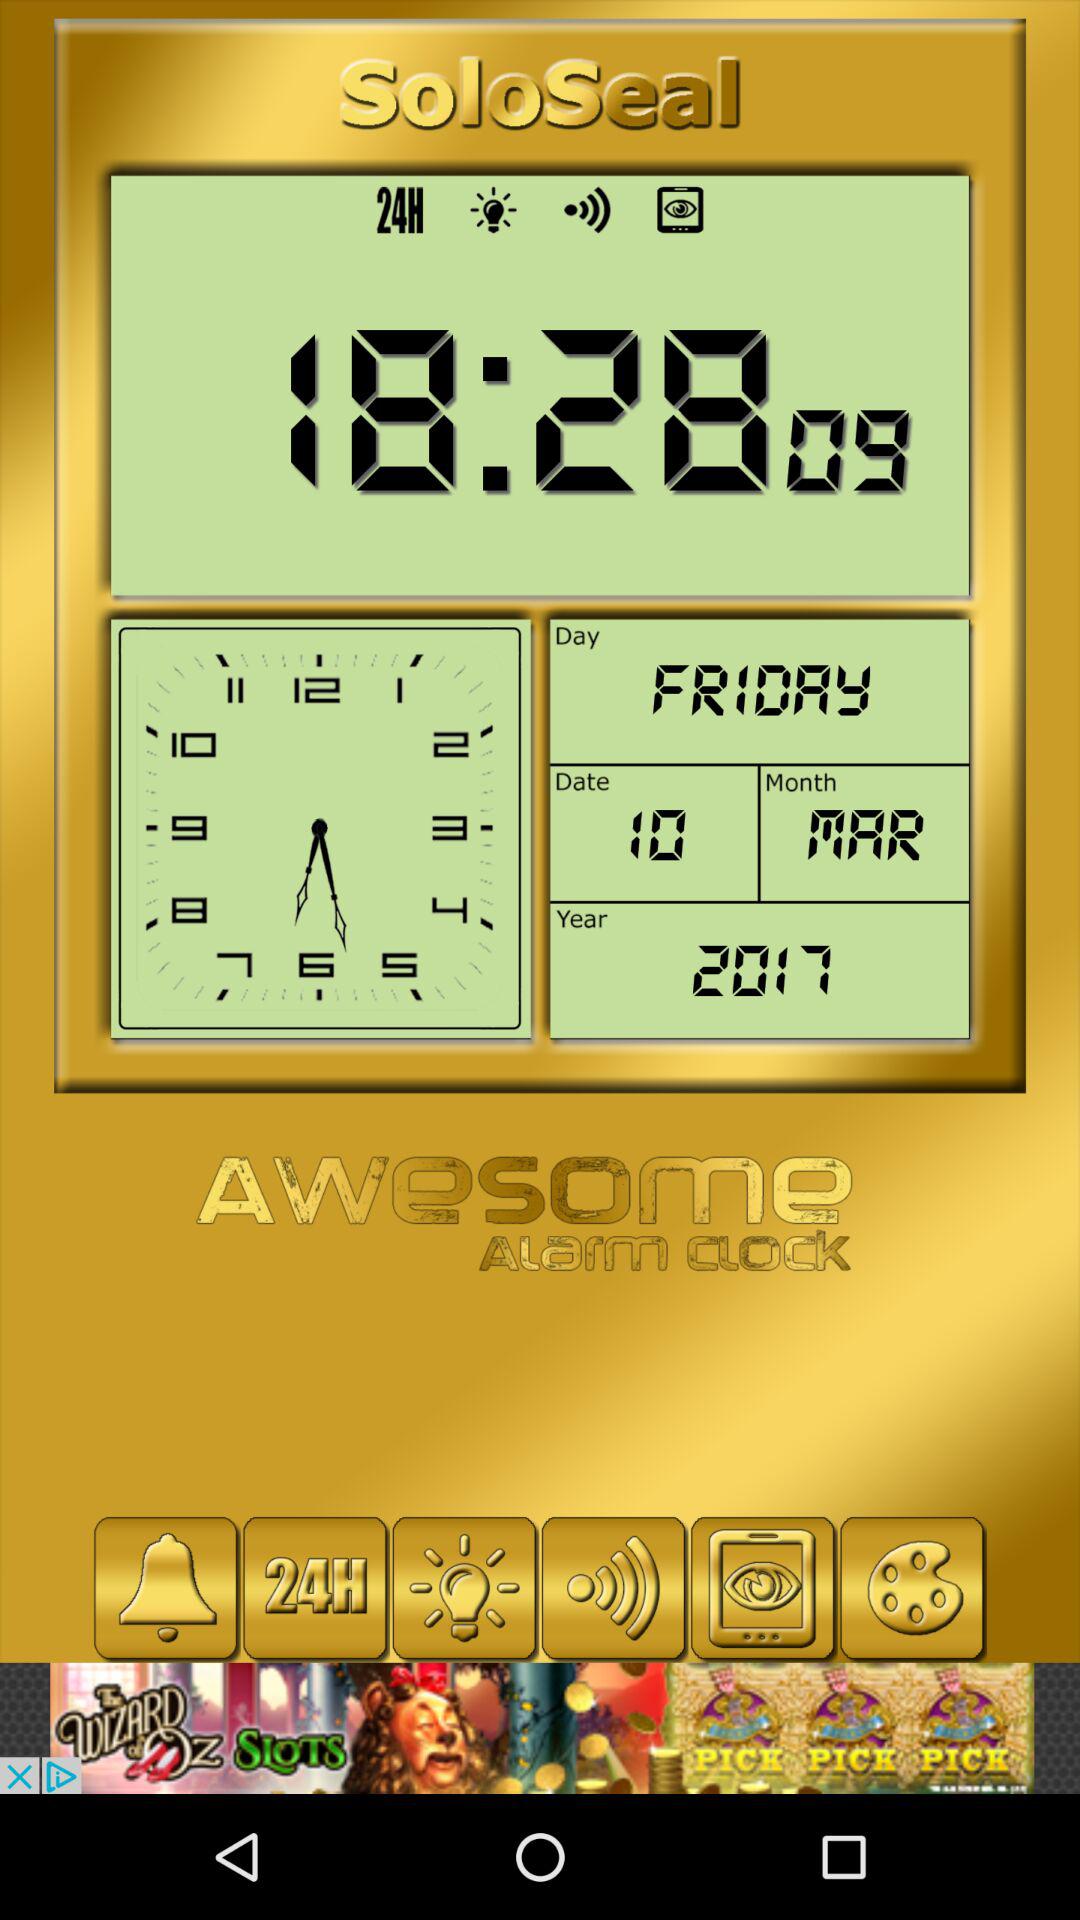 Image resolution: width=1080 pixels, height=1920 pixels. I want to click on keep screen awake, so click(762, 1588).